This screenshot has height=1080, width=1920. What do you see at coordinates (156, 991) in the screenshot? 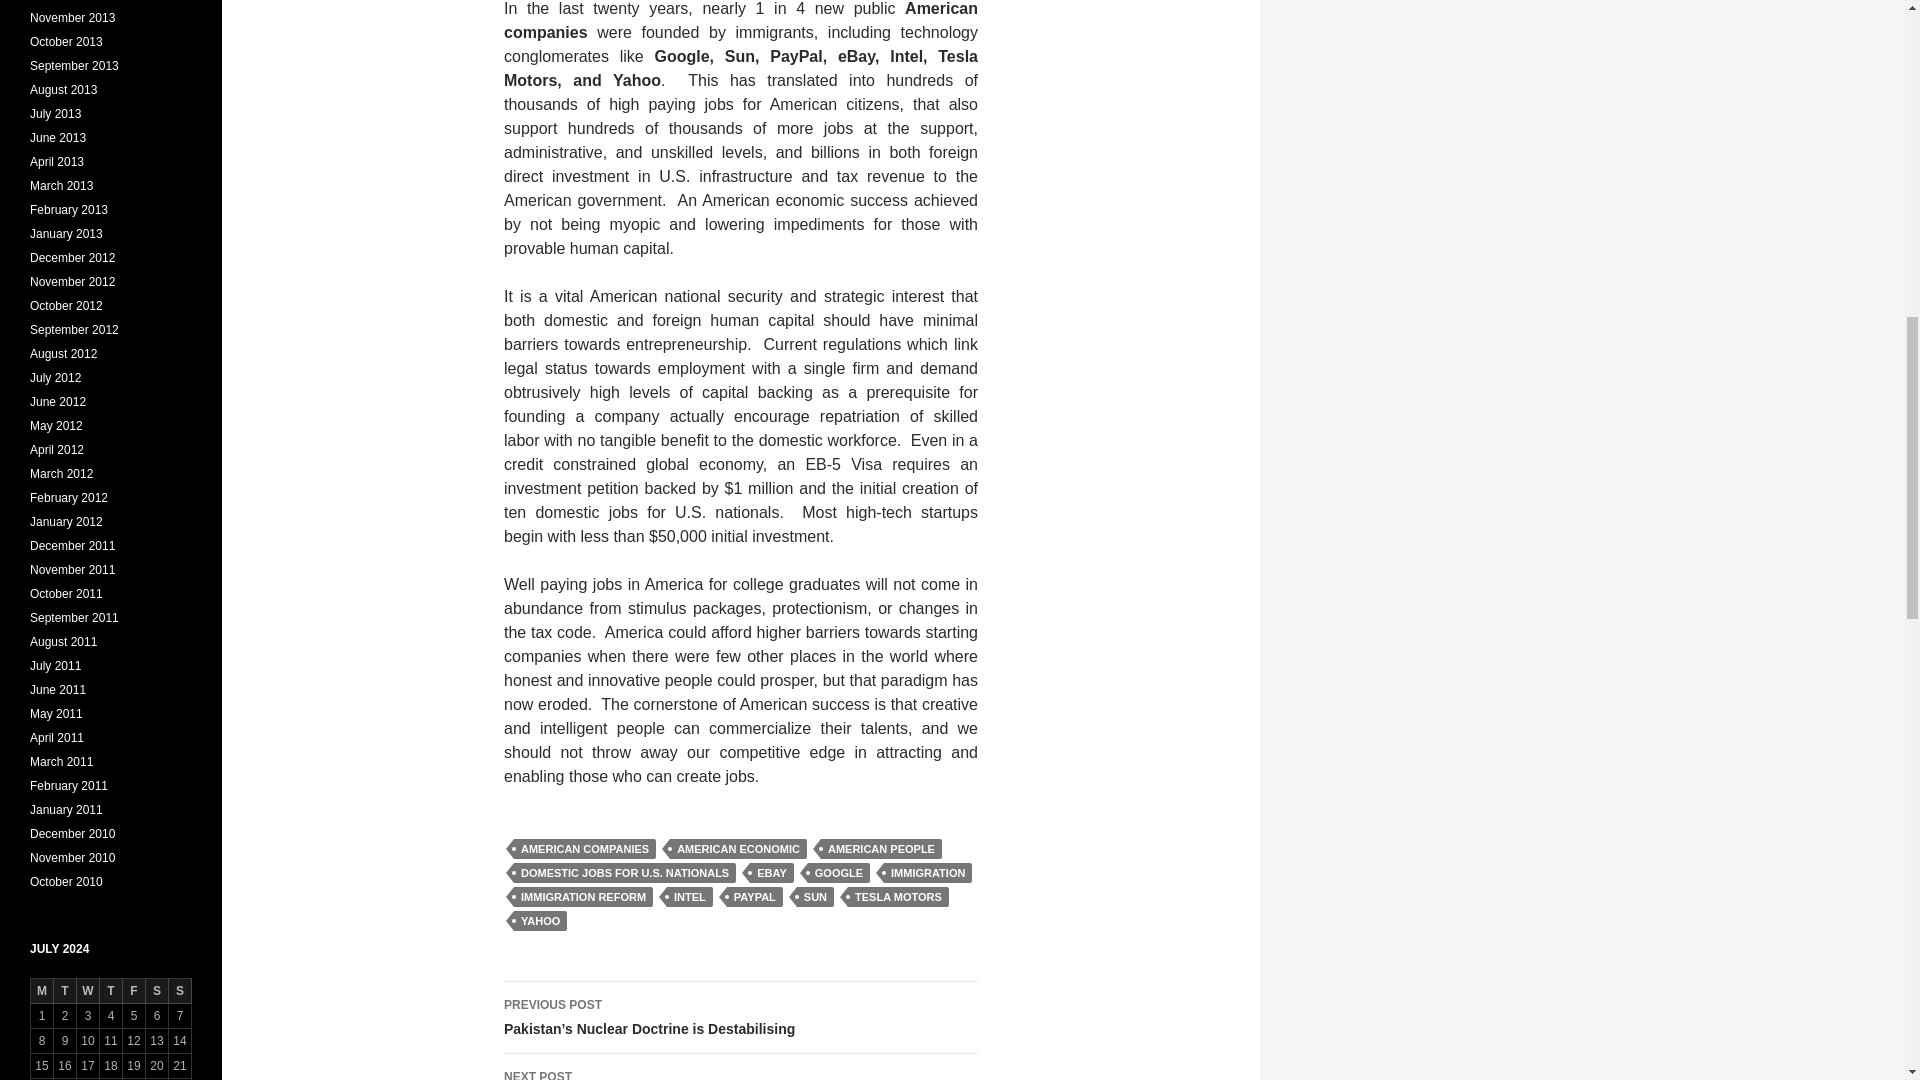
I see `Saturday` at bounding box center [156, 991].